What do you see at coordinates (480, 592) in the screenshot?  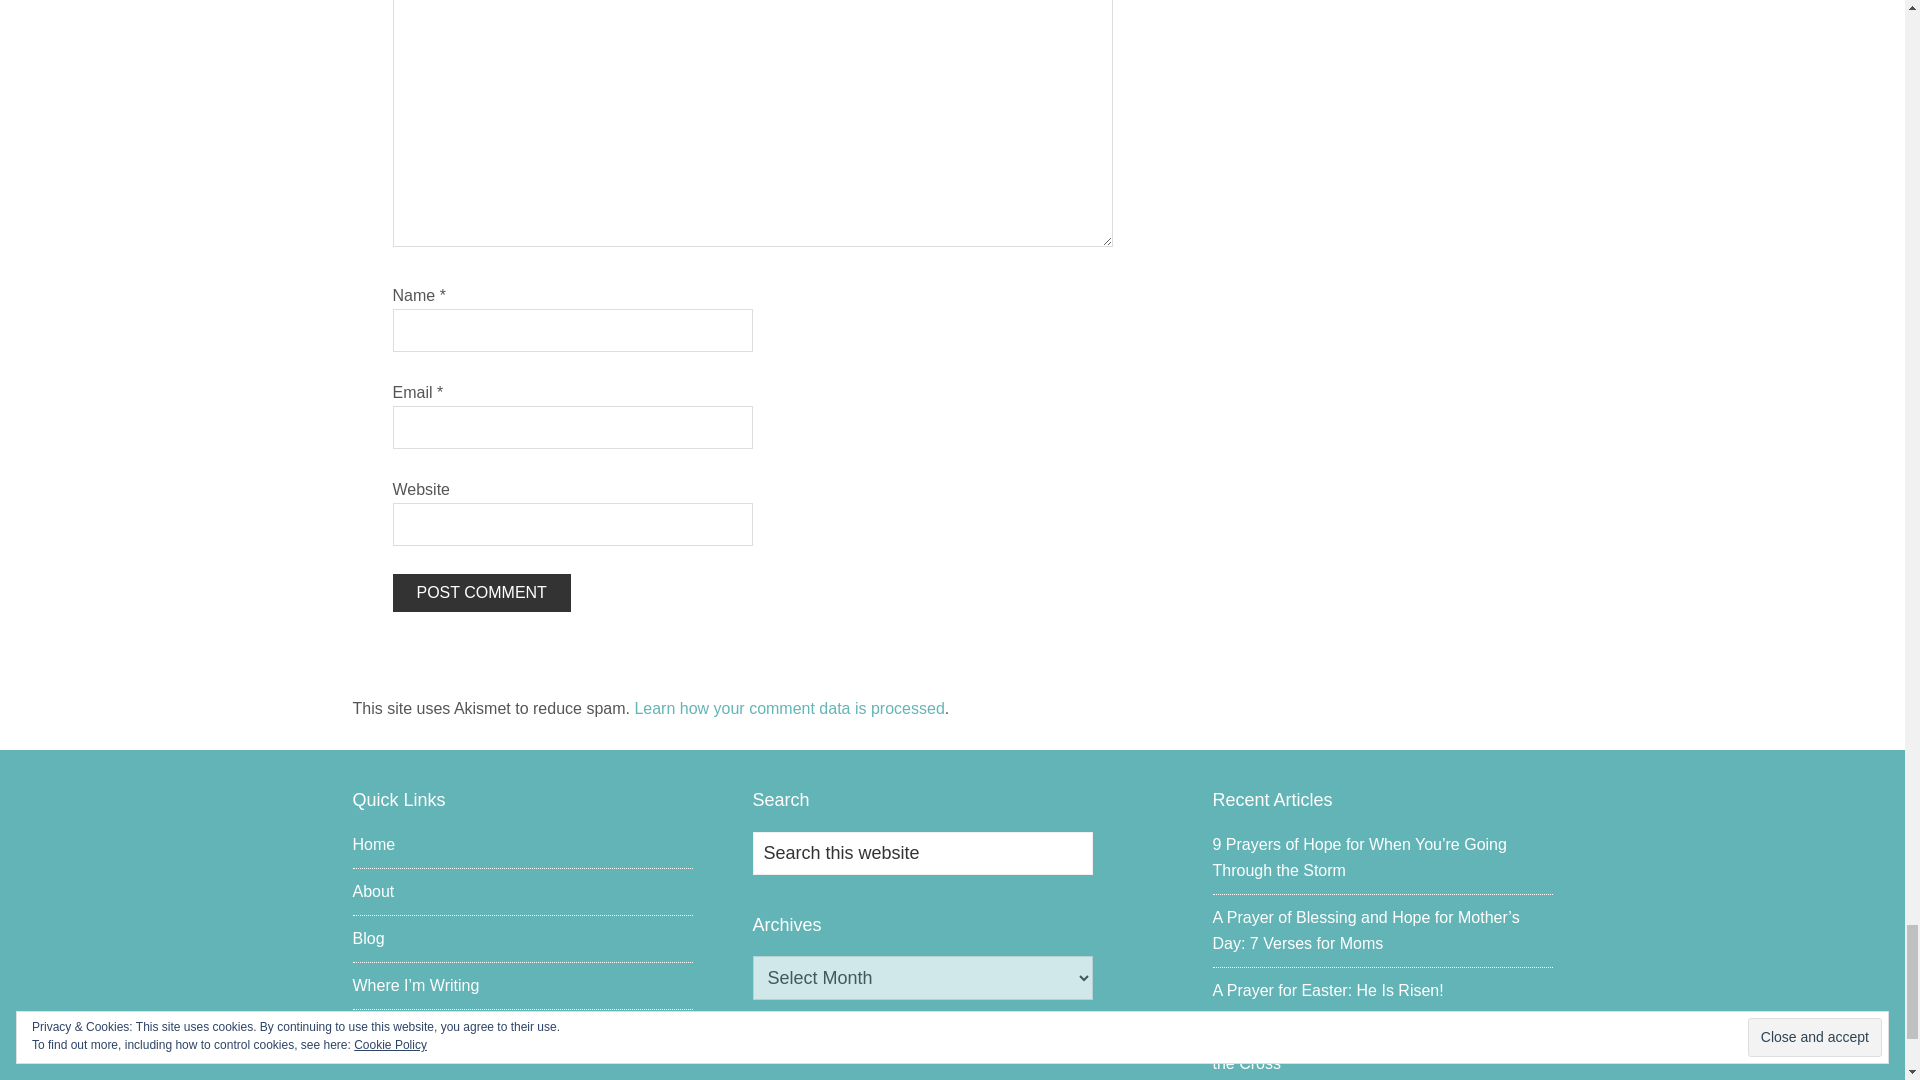 I see `Post Comment` at bounding box center [480, 592].